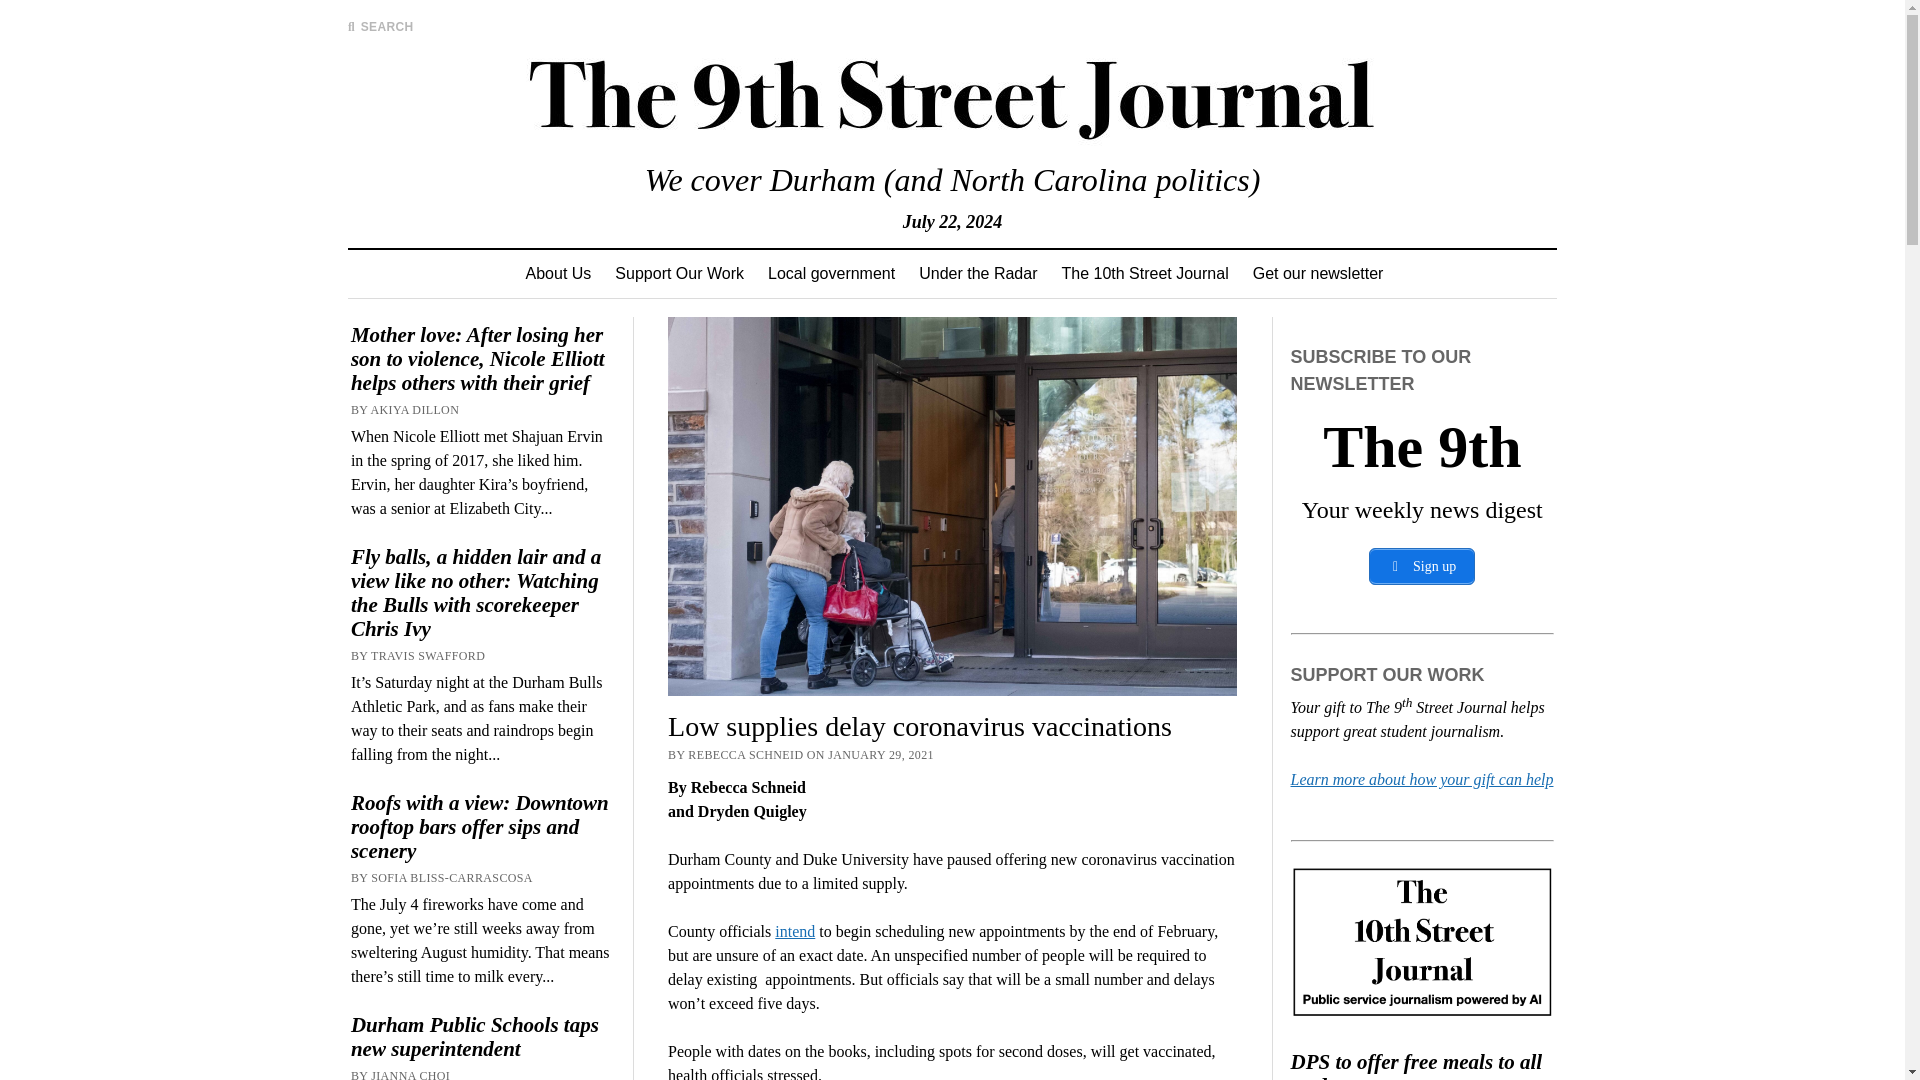 This screenshot has width=1920, height=1080. What do you see at coordinates (831, 274) in the screenshot?
I see `Local government` at bounding box center [831, 274].